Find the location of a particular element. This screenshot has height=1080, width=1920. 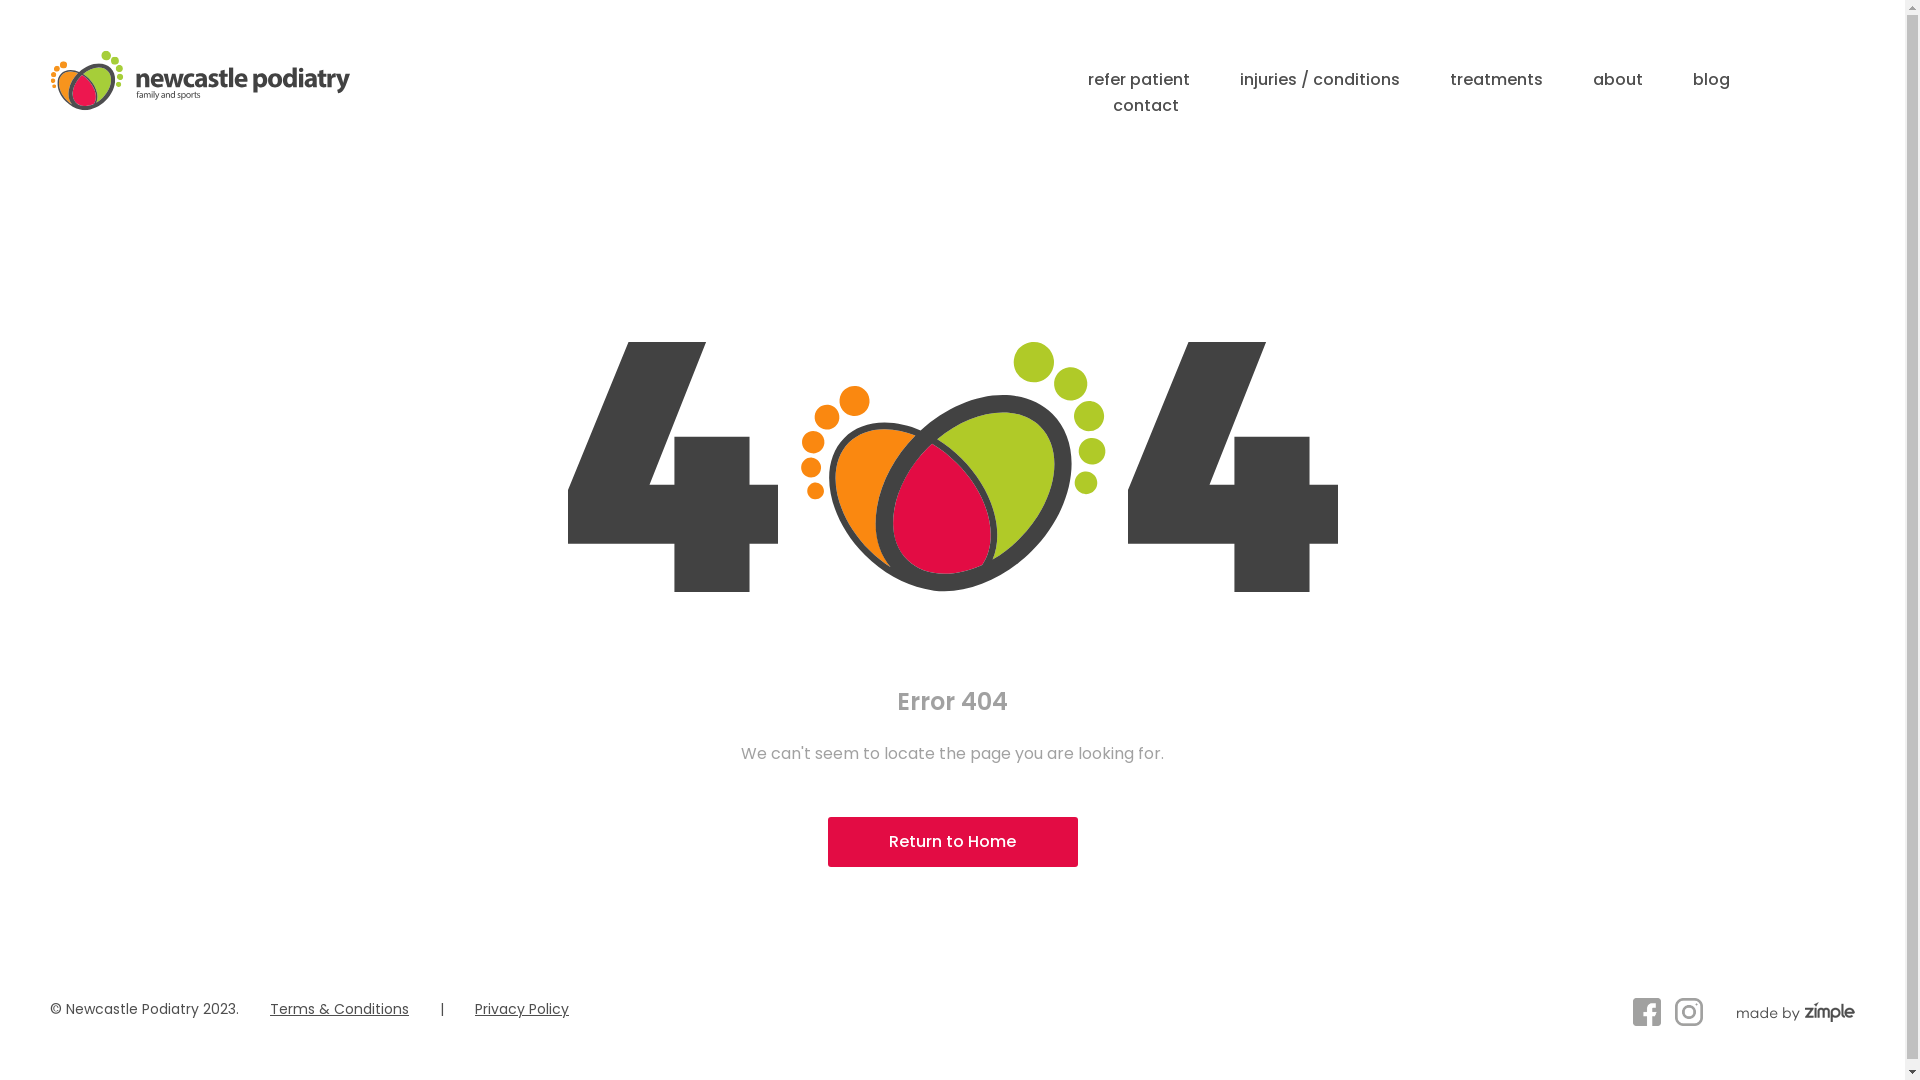

about is located at coordinates (1618, 80).